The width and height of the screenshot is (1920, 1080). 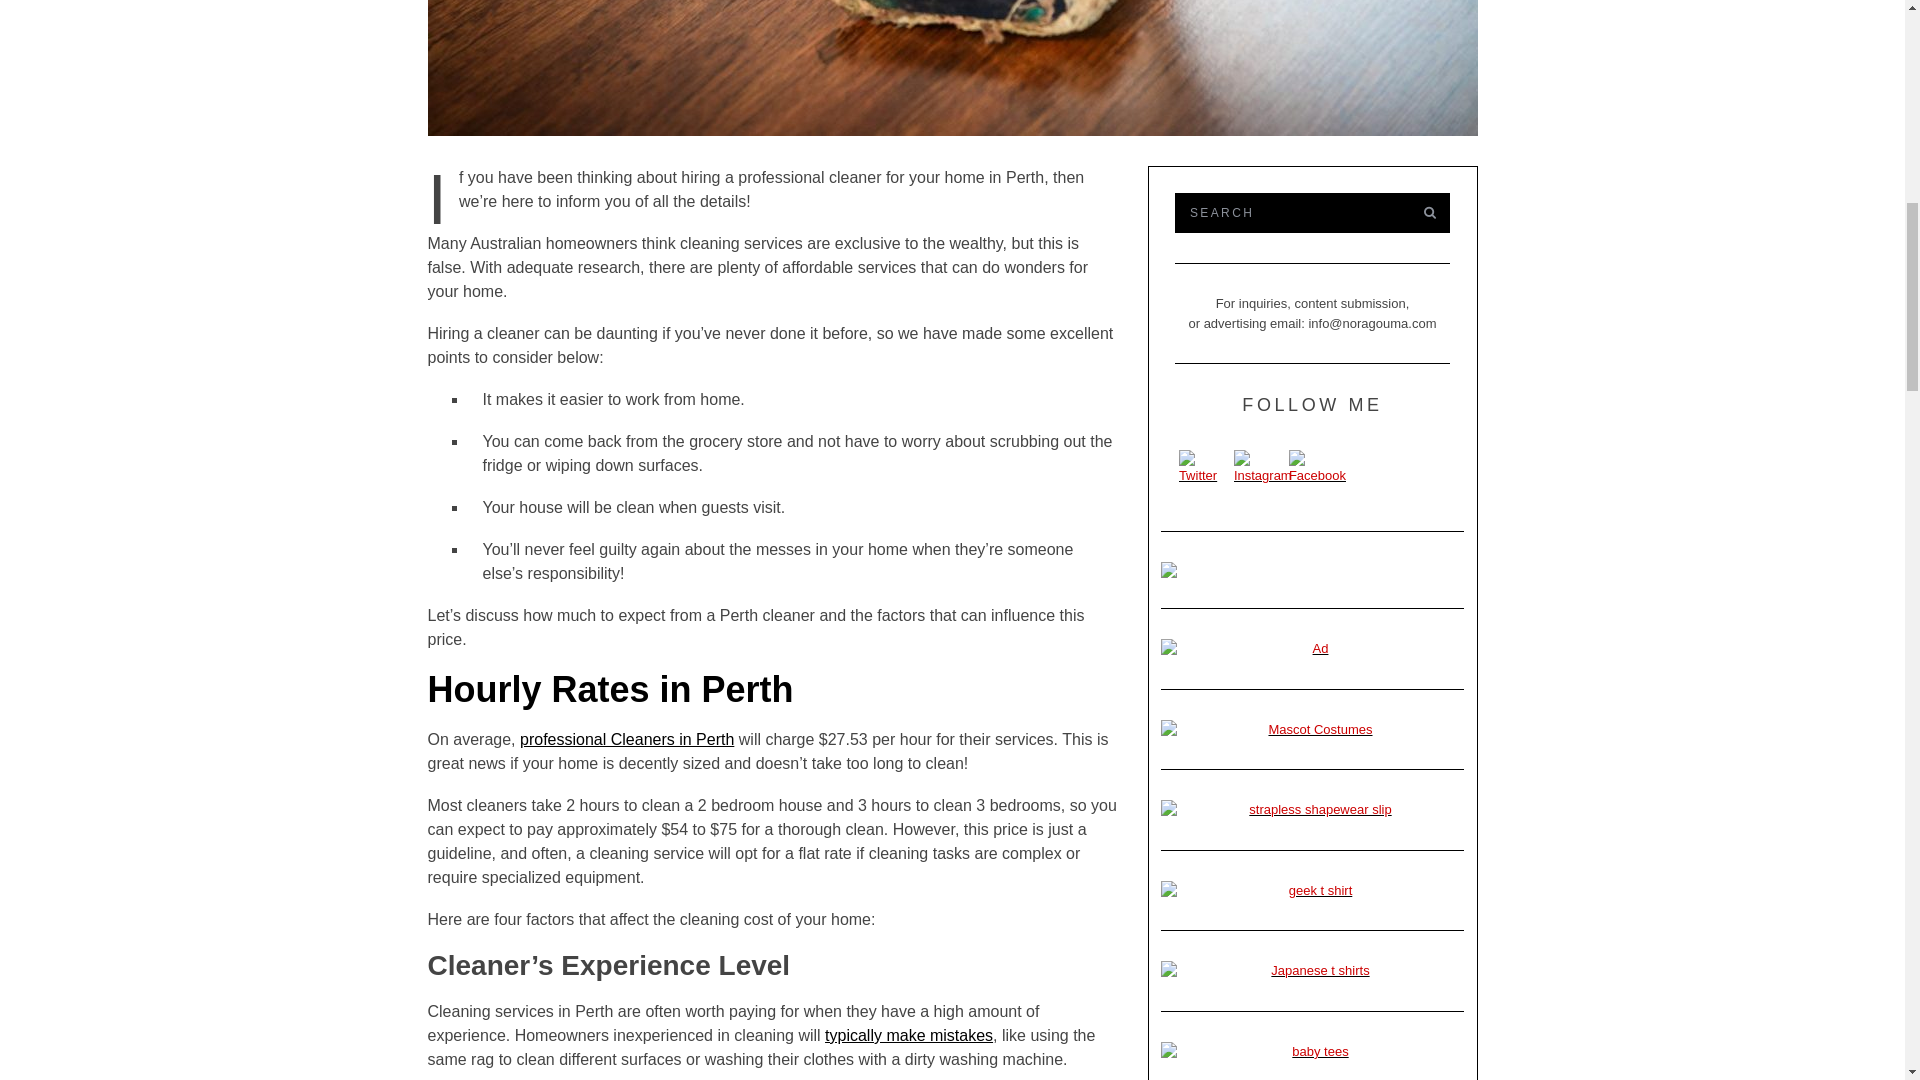 What do you see at coordinates (1316, 468) in the screenshot?
I see `Facebook` at bounding box center [1316, 468].